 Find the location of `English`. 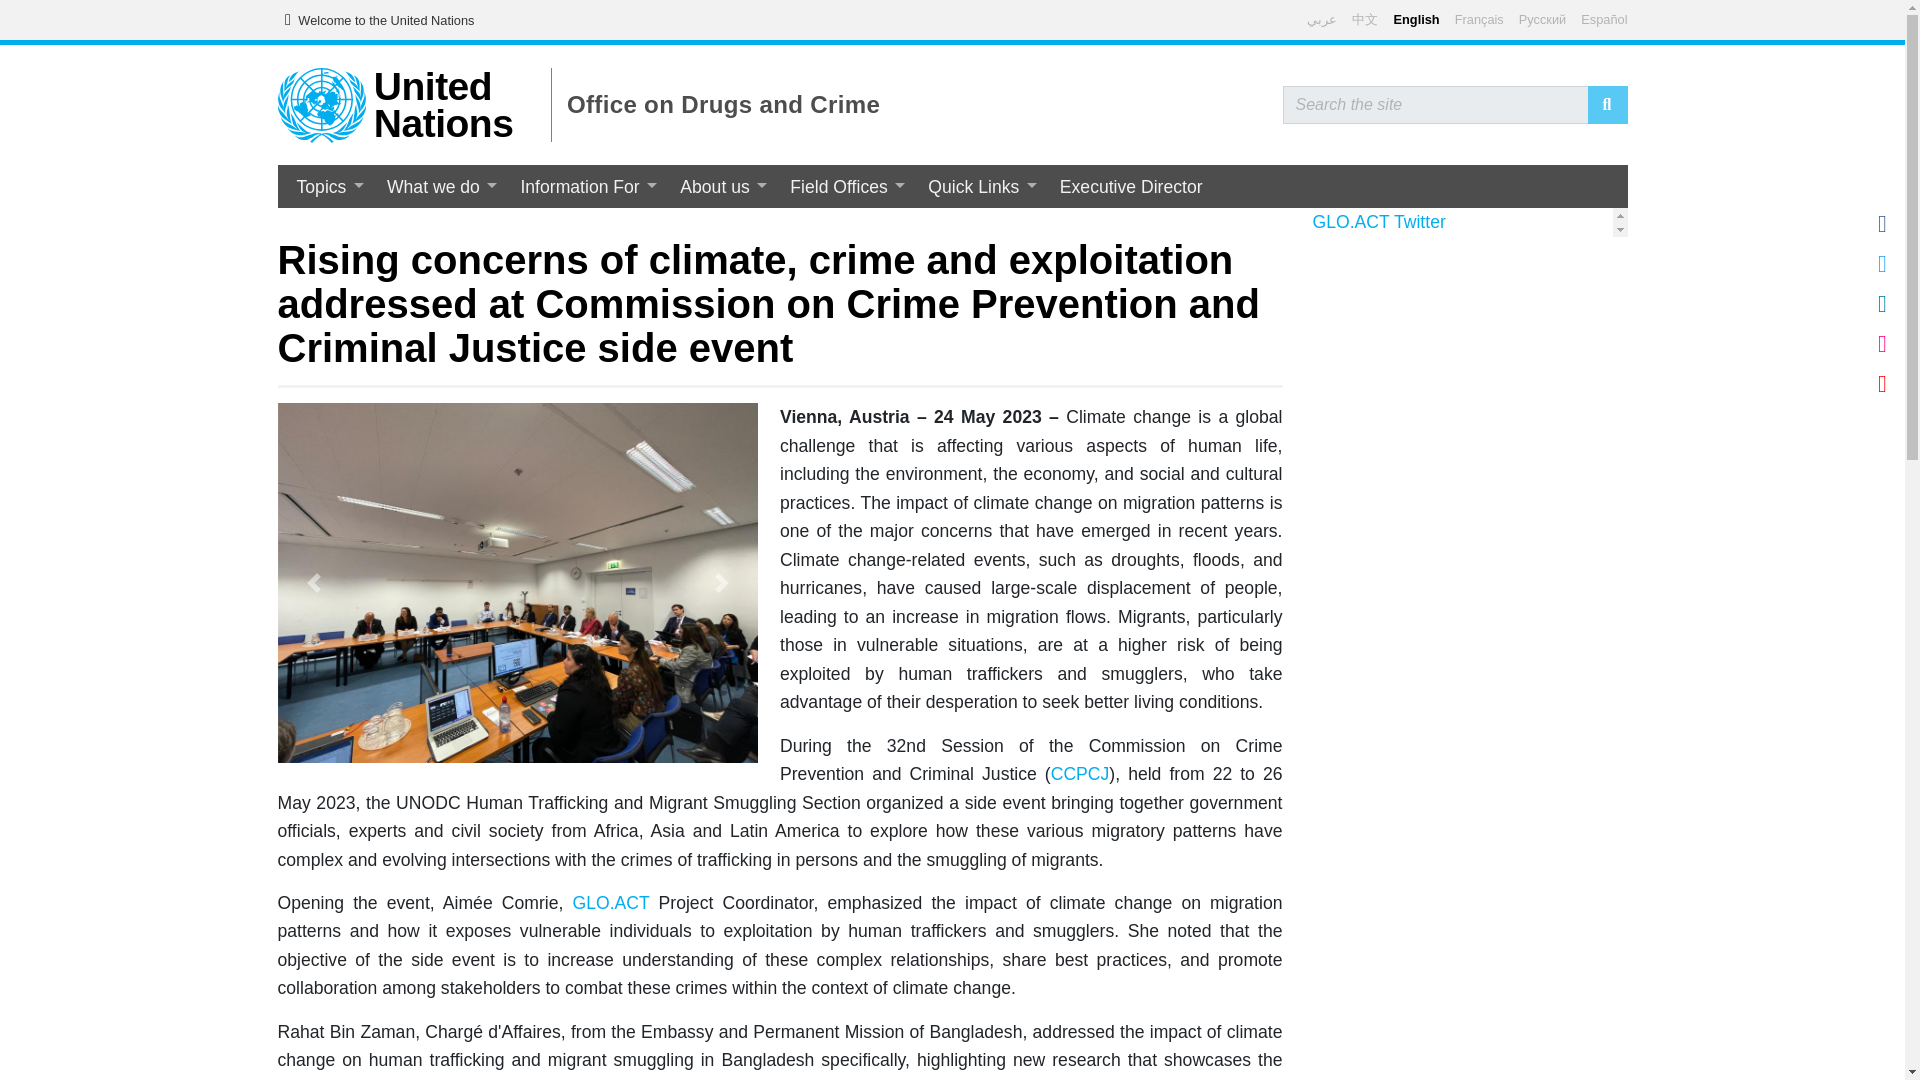

English is located at coordinates (1416, 19).